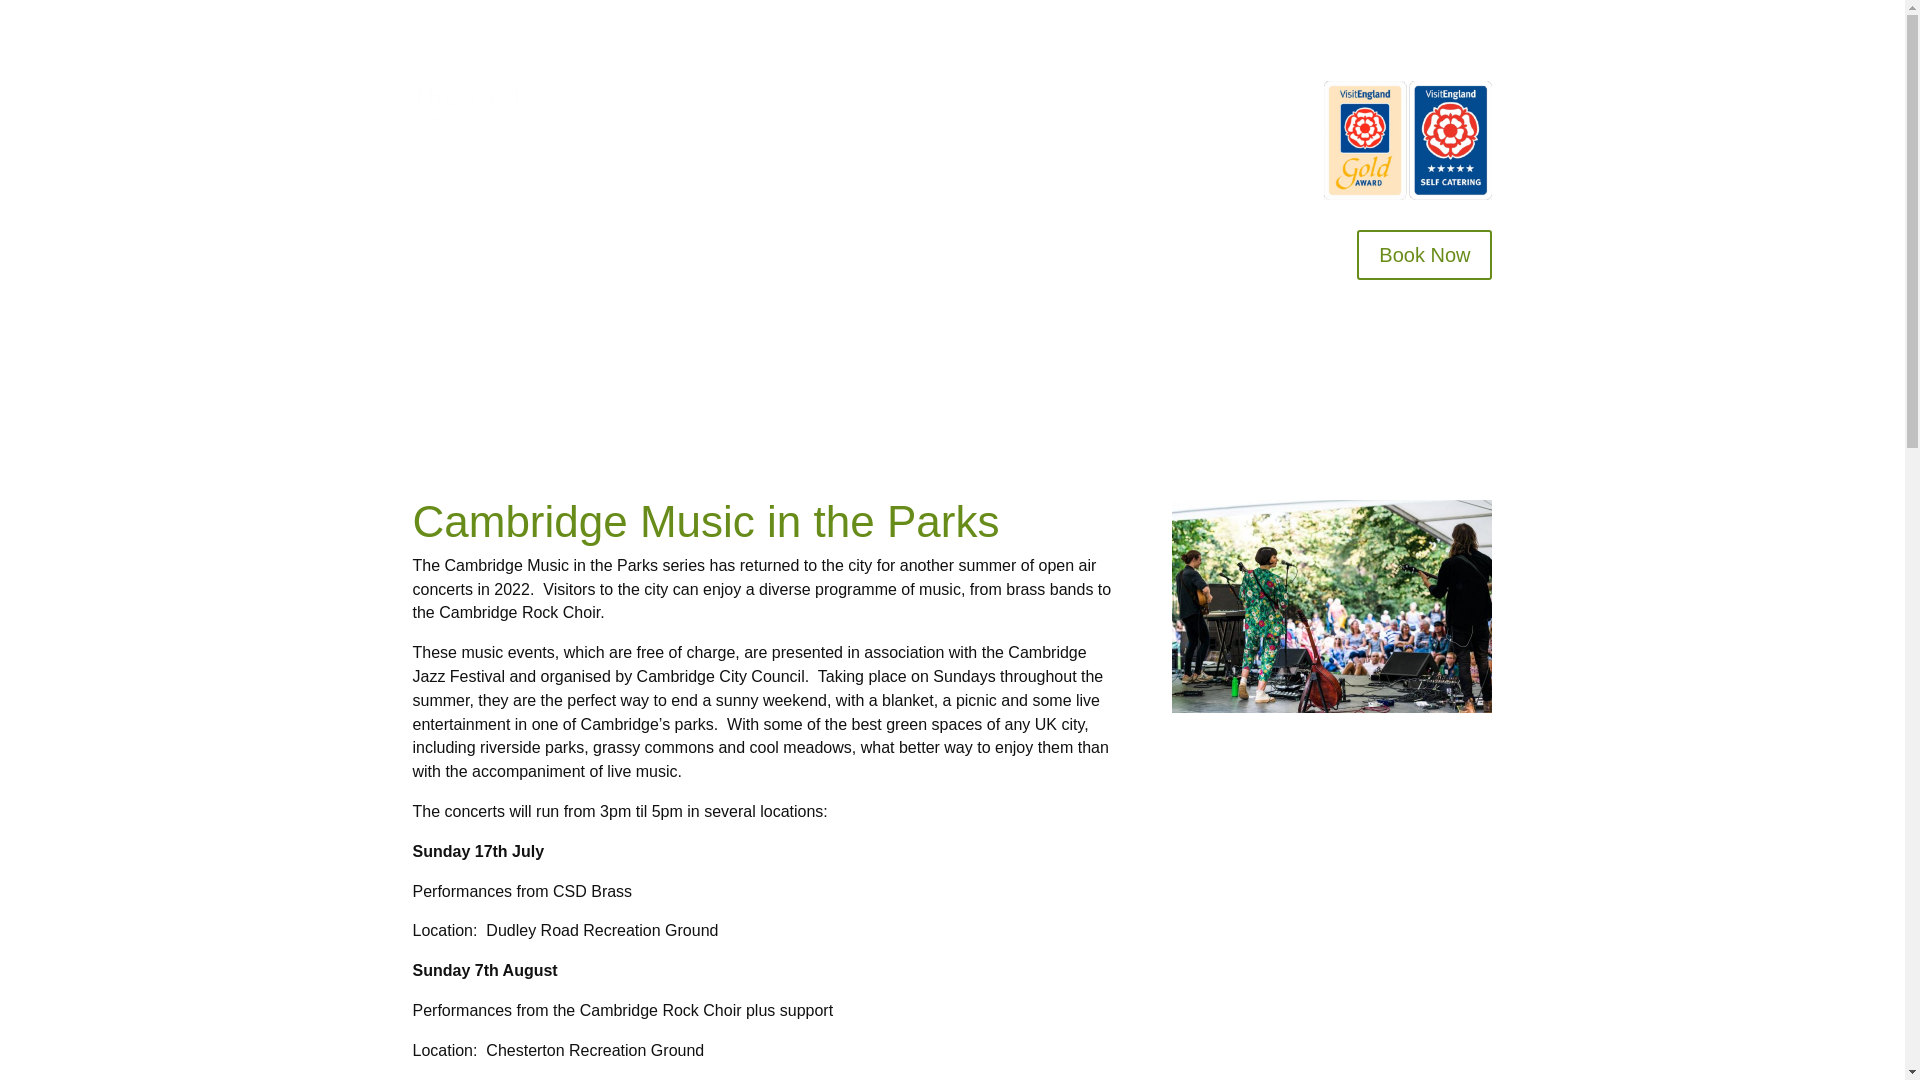 Image resolution: width=1920 pixels, height=1080 pixels. I want to click on Locally, so click(1230, 100).